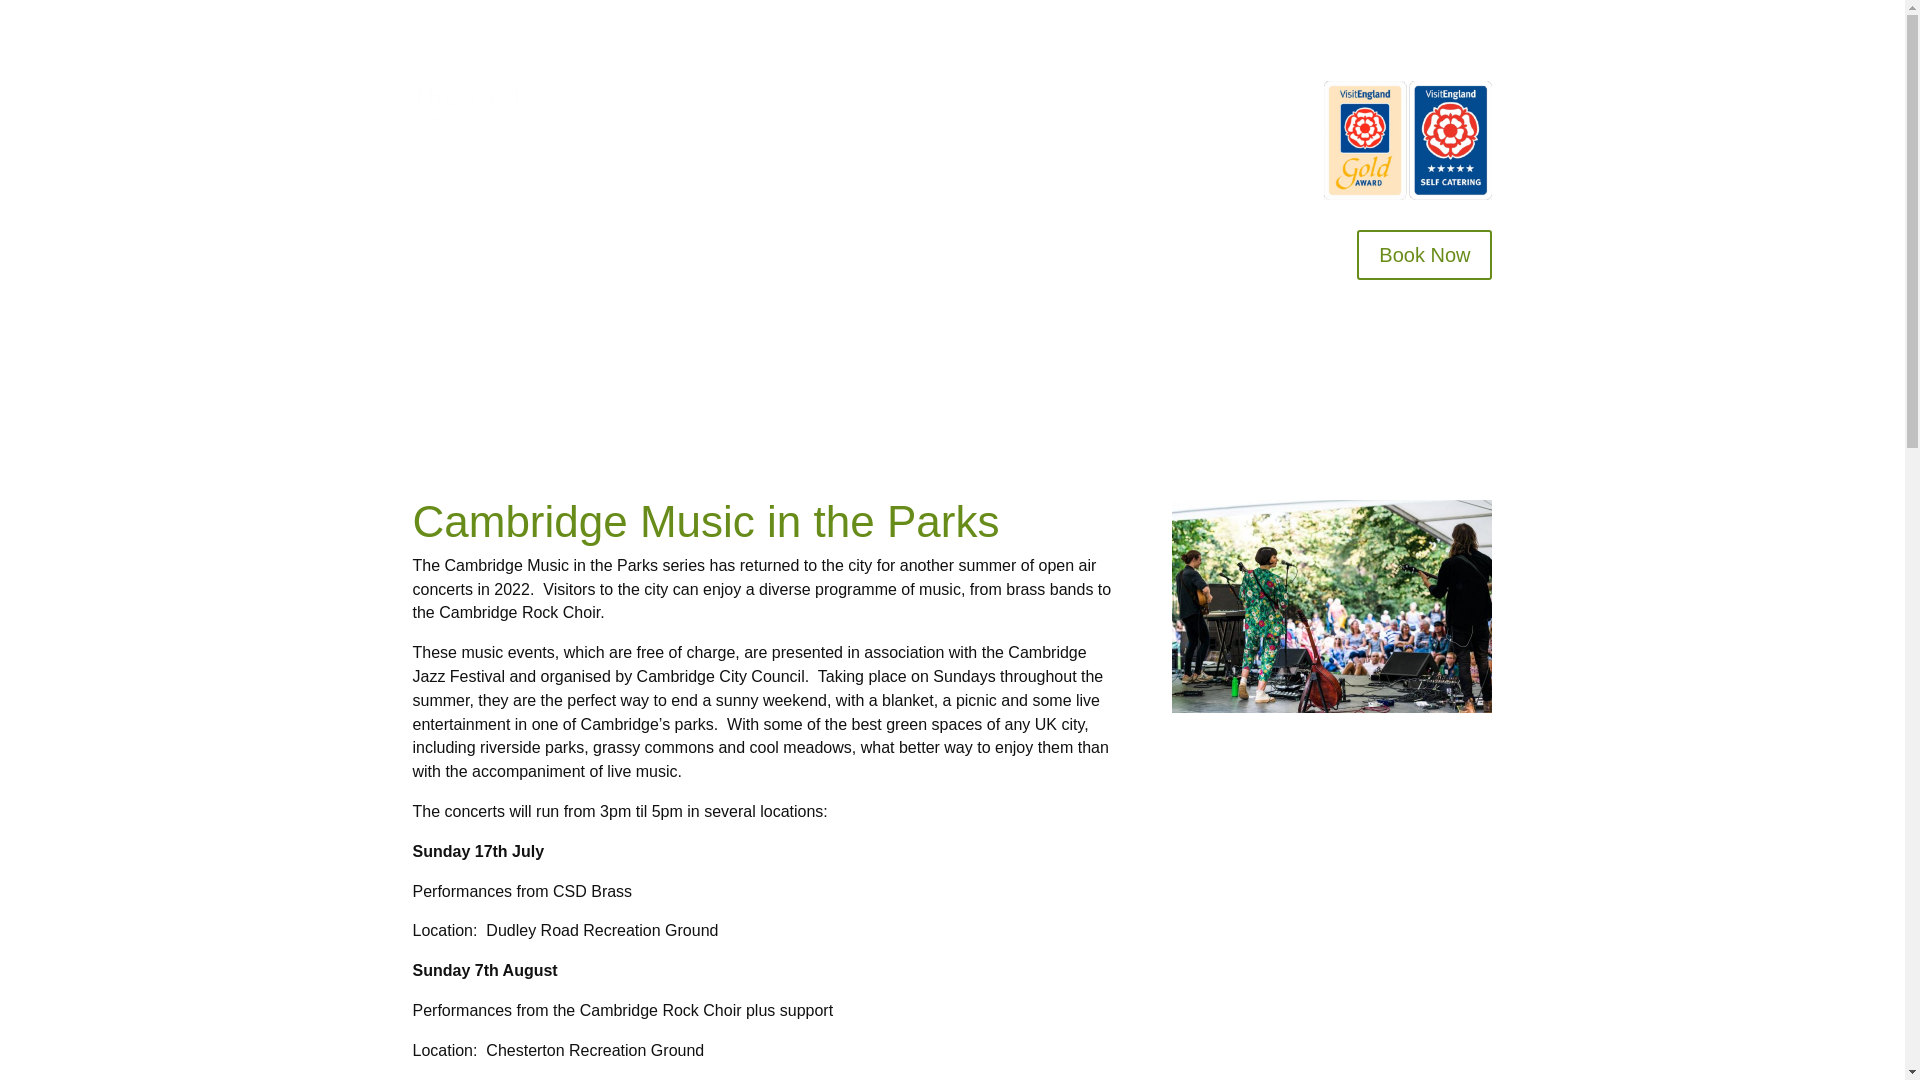 Image resolution: width=1920 pixels, height=1080 pixels. I want to click on Locally, so click(1230, 100).